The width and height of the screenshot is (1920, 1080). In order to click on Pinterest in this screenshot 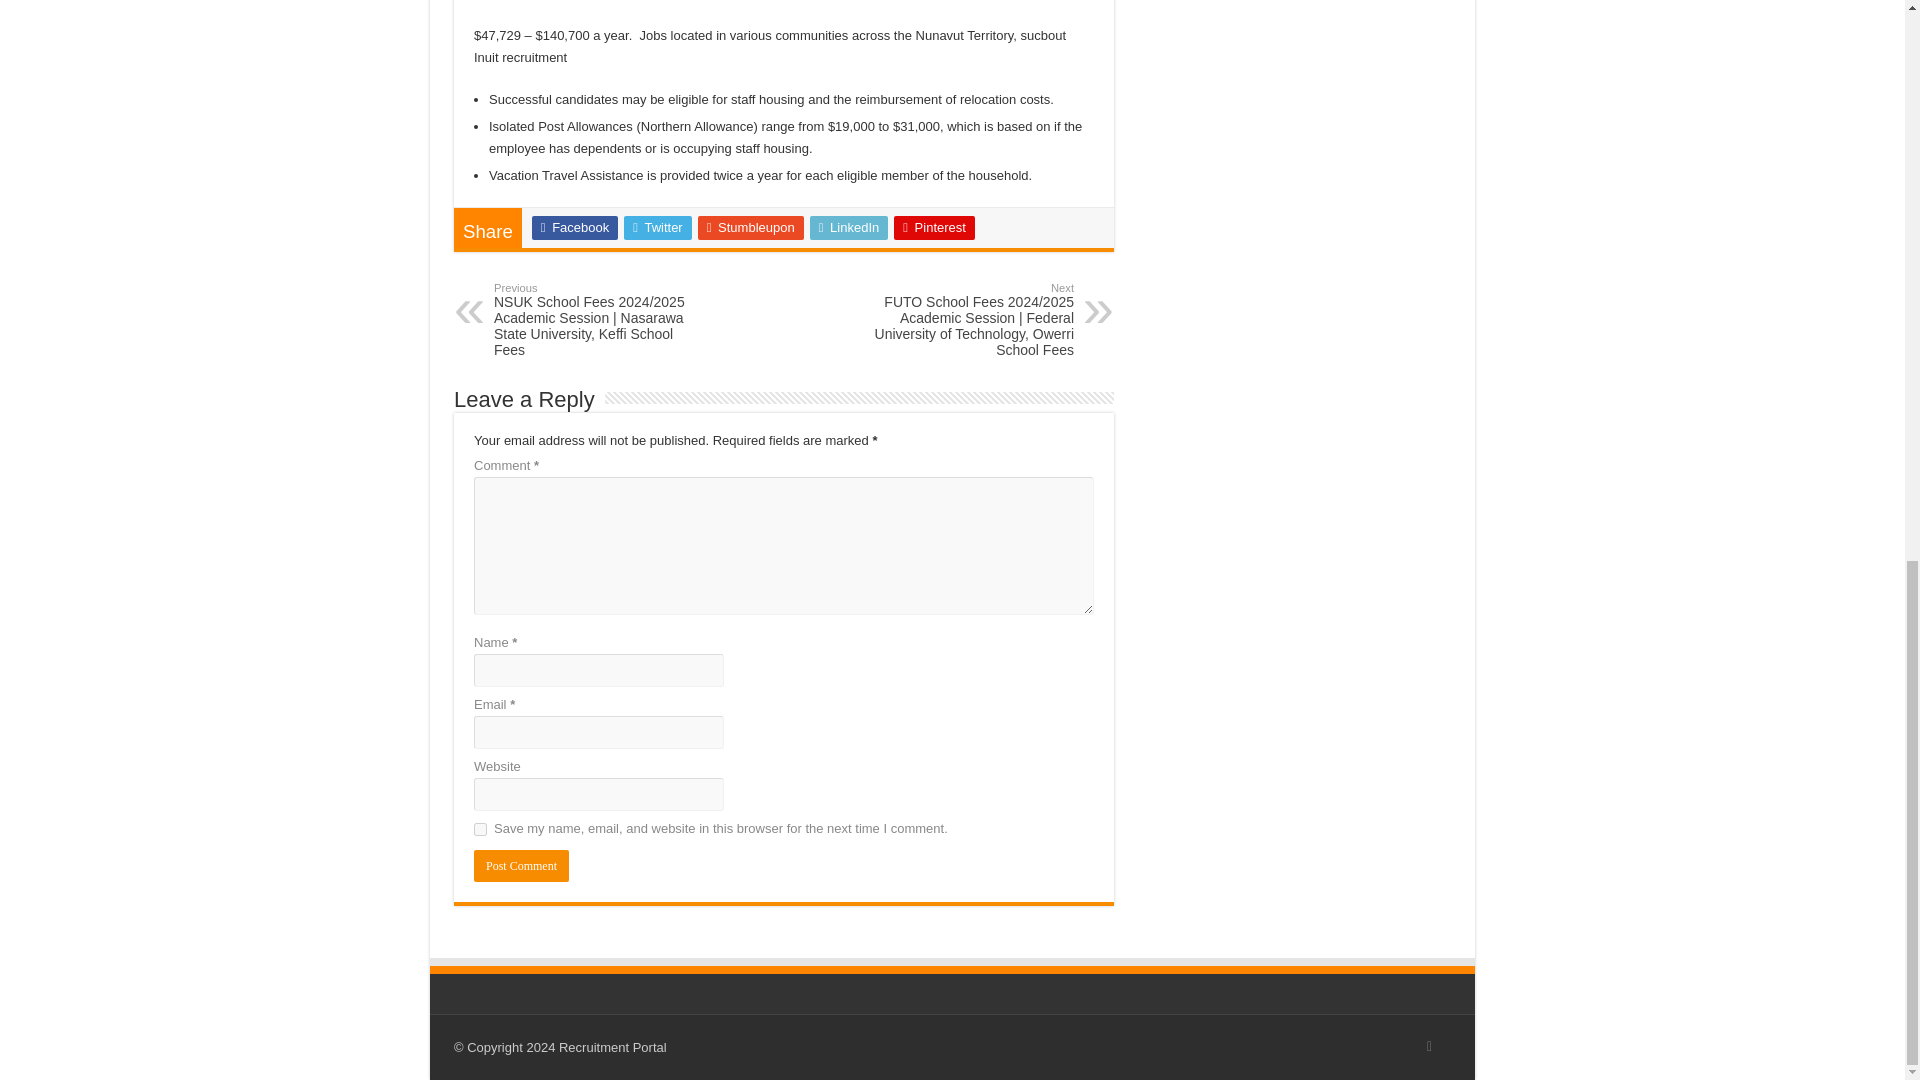, I will do `click(934, 228)`.